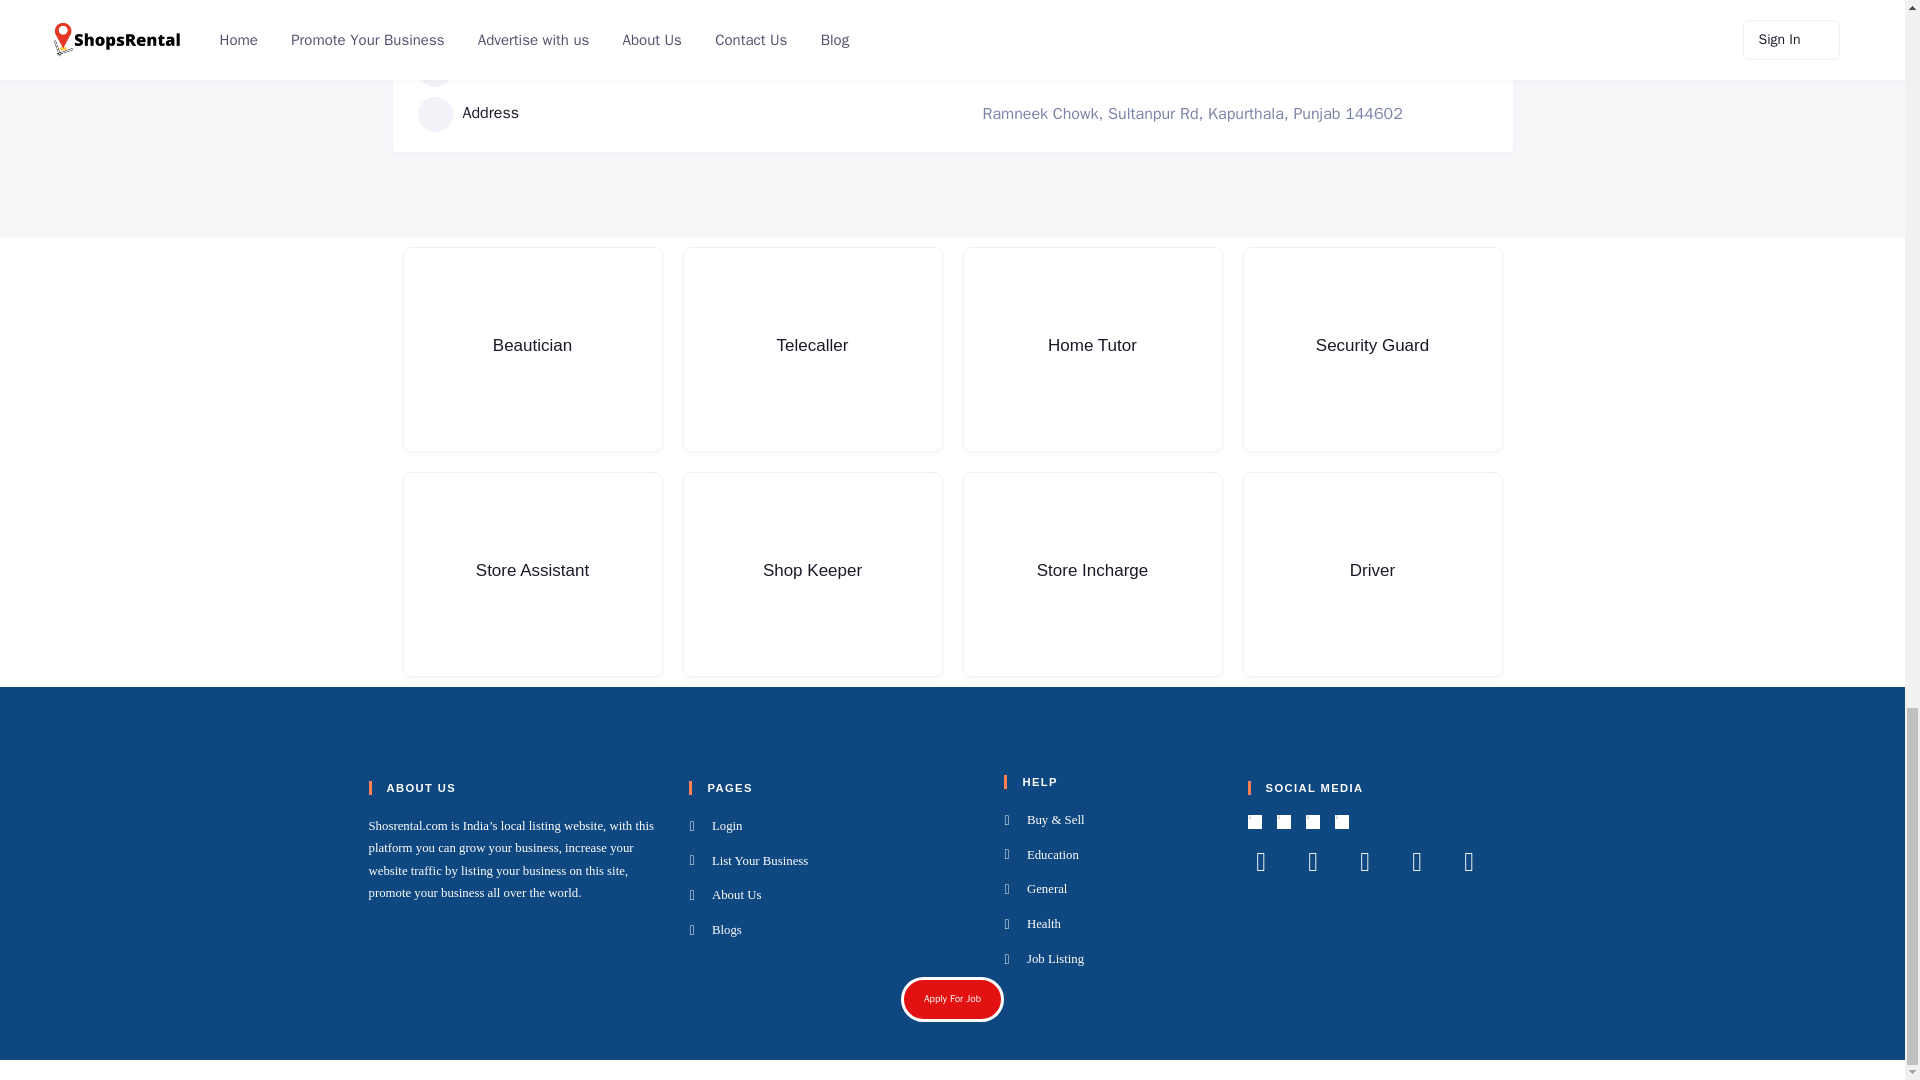 The image size is (1920, 1080). What do you see at coordinates (1112, 924) in the screenshot?
I see `Health` at bounding box center [1112, 924].